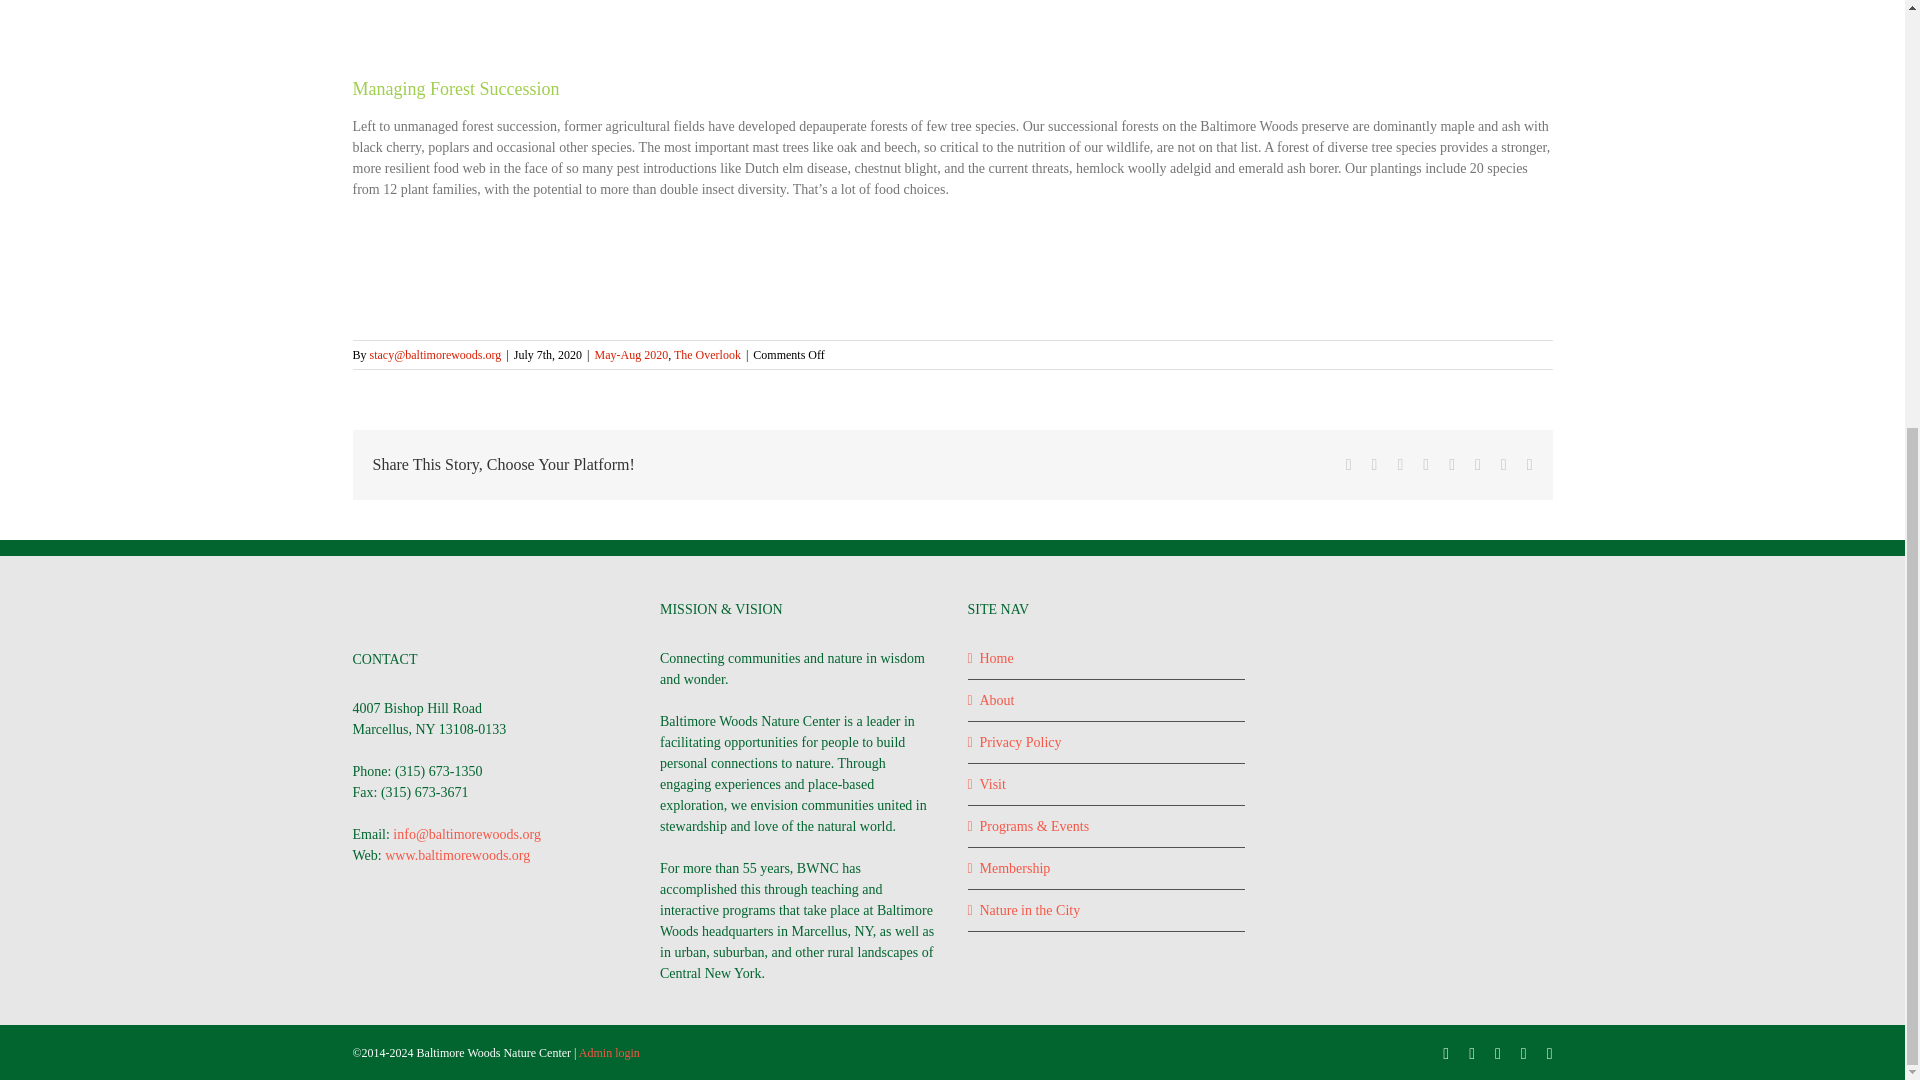  What do you see at coordinates (1446, 1054) in the screenshot?
I see `Facebook` at bounding box center [1446, 1054].